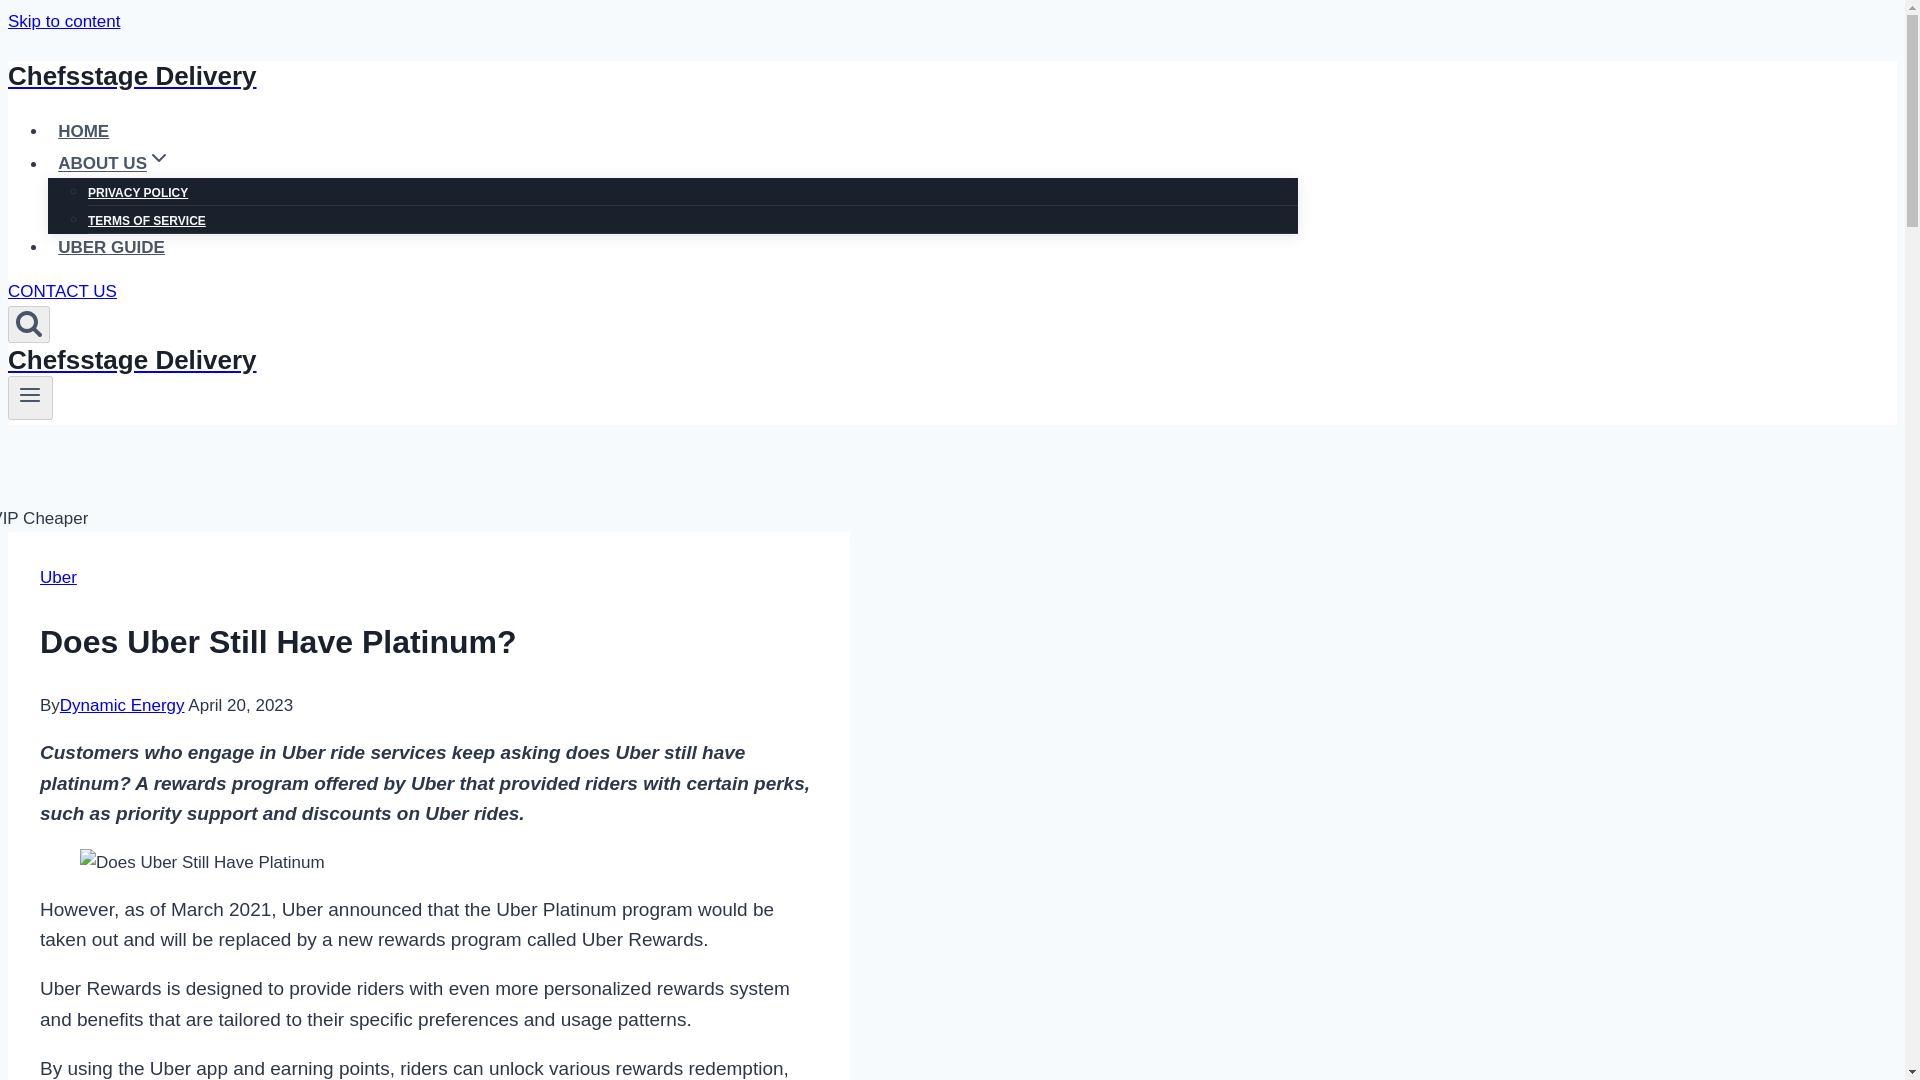 The width and height of the screenshot is (1920, 1080). Describe the element at coordinates (122, 704) in the screenshot. I see `Dynamic Energy` at that location.